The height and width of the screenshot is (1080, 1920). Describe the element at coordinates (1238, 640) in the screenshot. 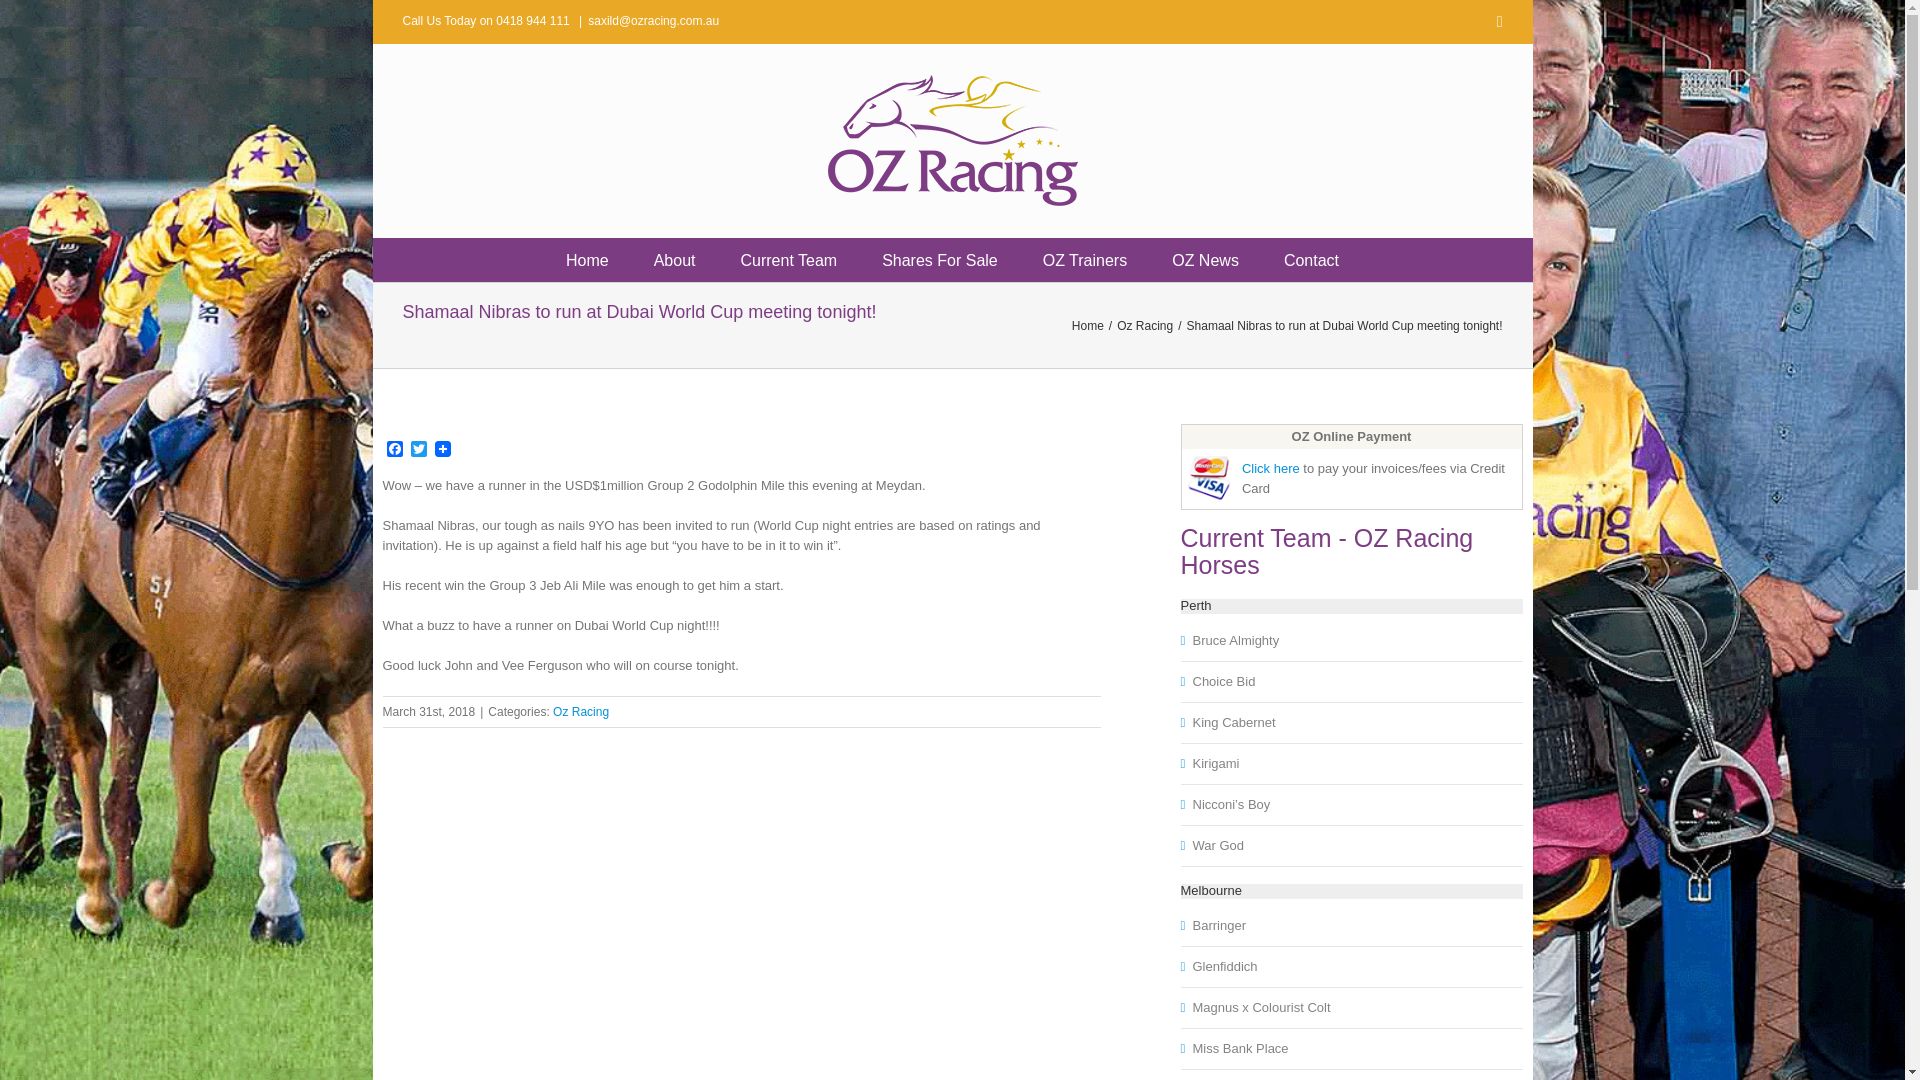

I see `Bruce Almighty` at that location.